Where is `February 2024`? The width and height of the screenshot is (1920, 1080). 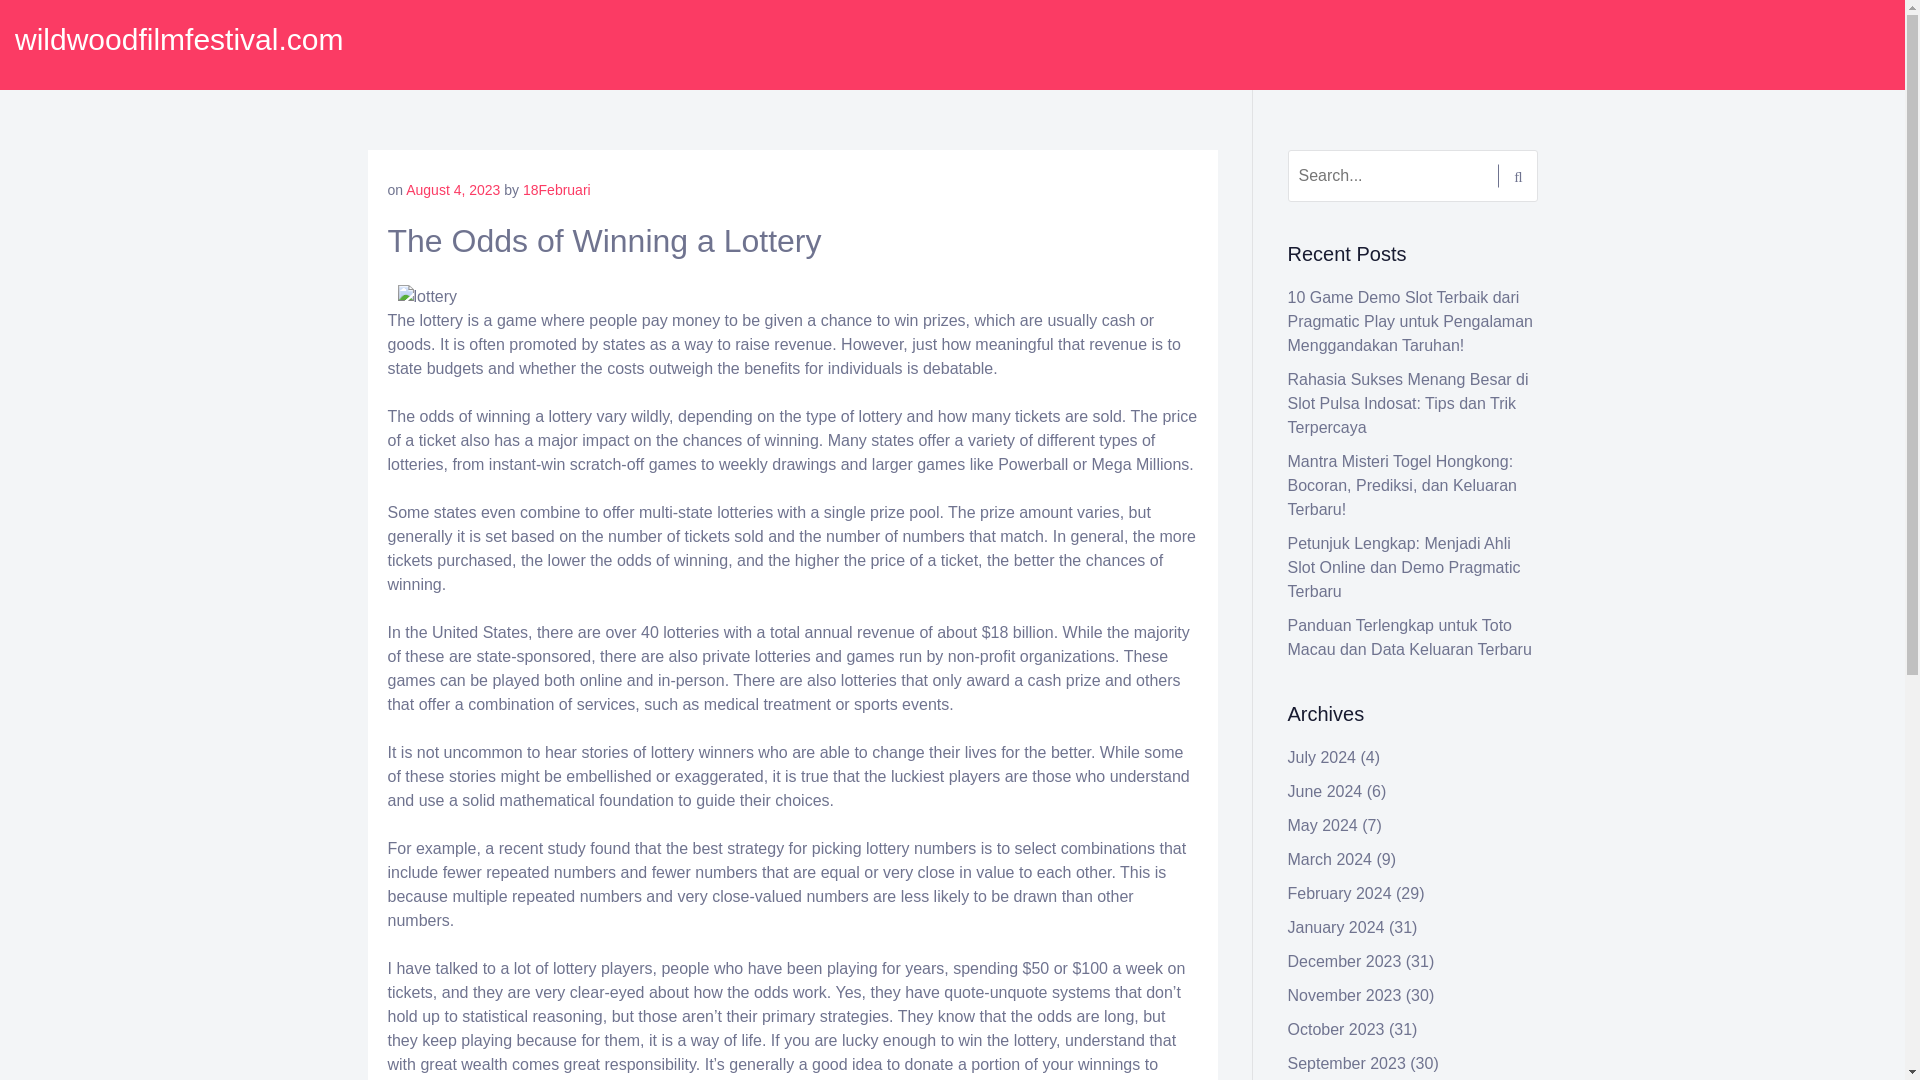
February 2024 is located at coordinates (1340, 892).